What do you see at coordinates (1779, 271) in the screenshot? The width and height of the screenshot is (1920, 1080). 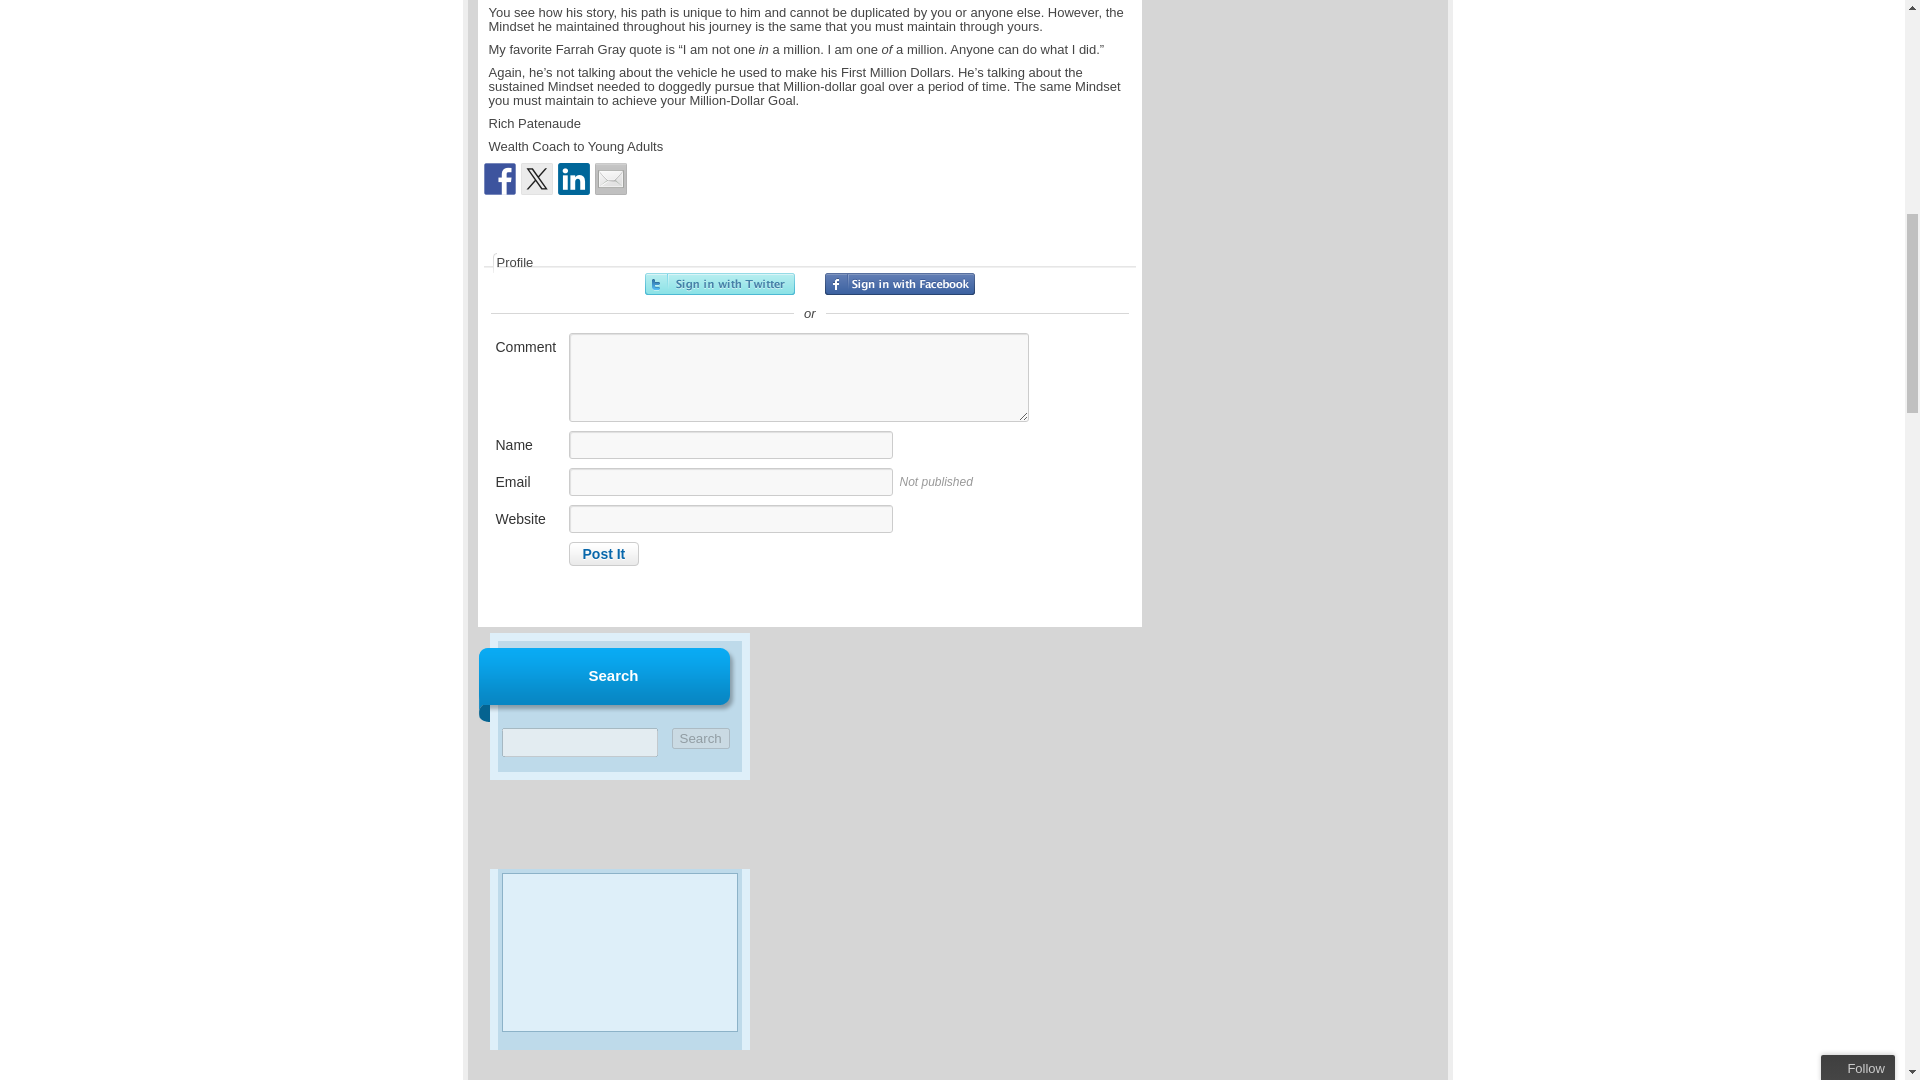 I see `Subscribe` at bounding box center [1779, 271].